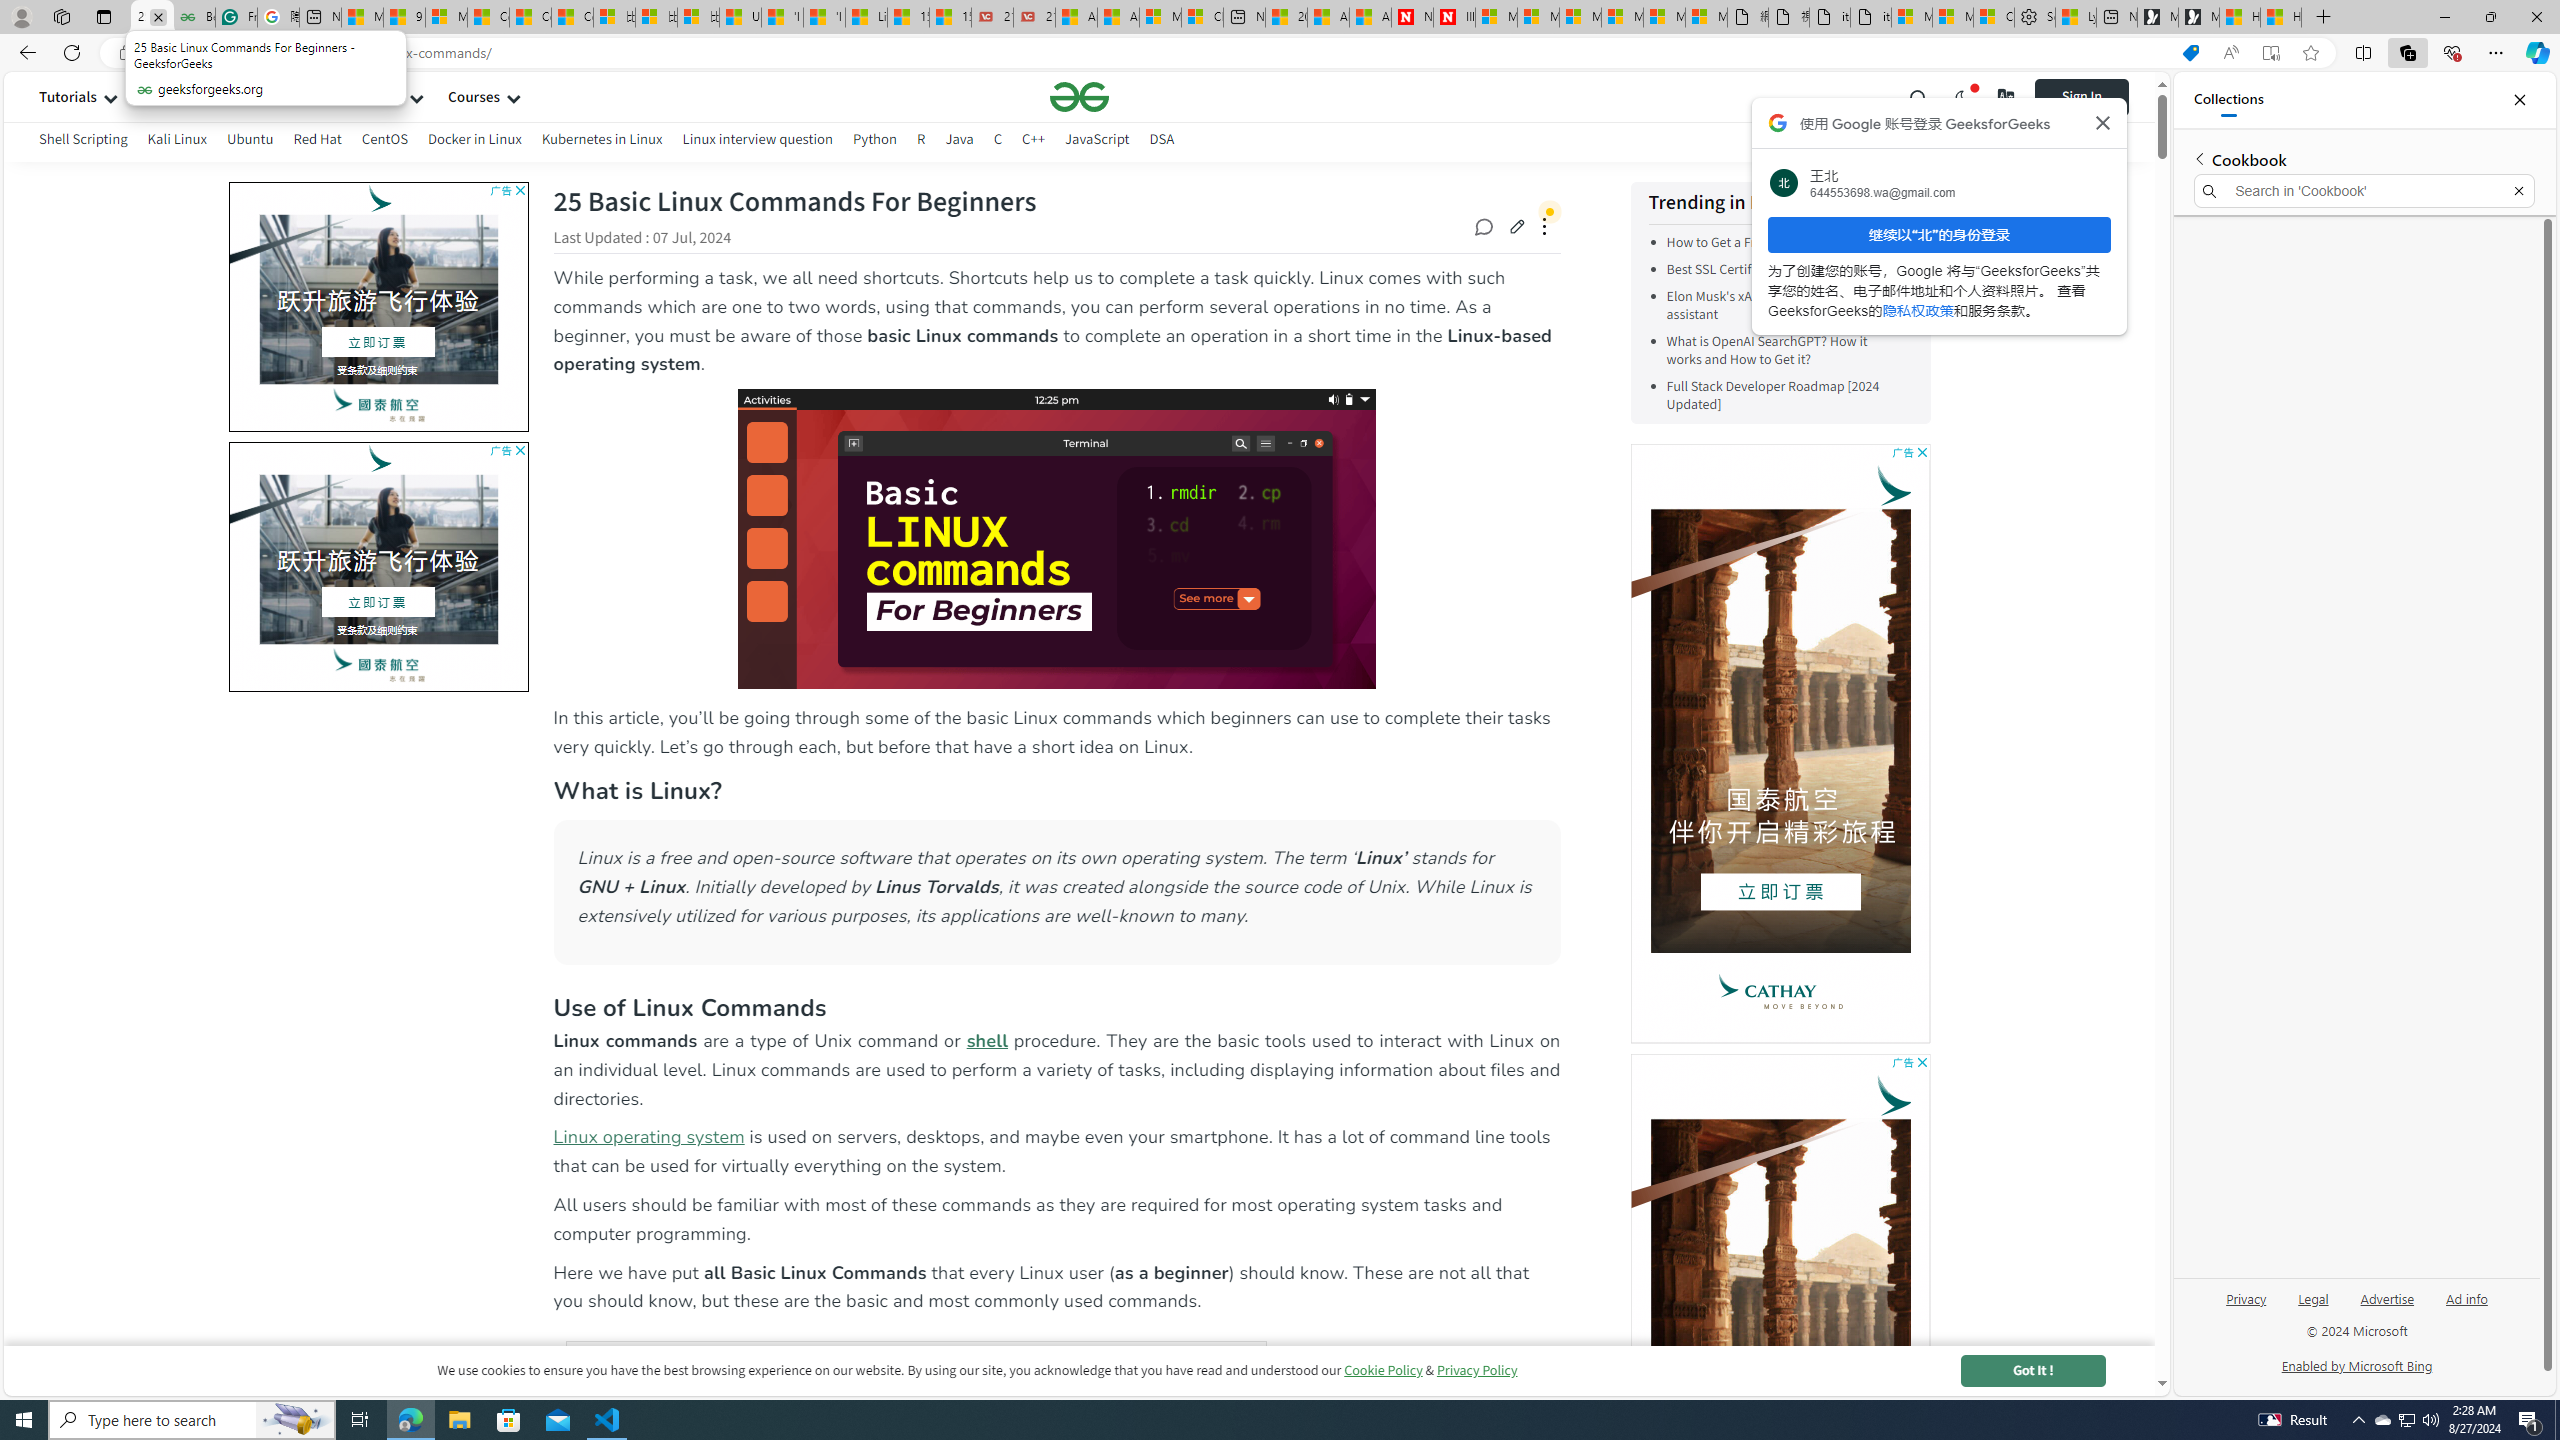  What do you see at coordinates (1761, 243) in the screenshot?
I see `How to Get a Free SSL Certificate` at bounding box center [1761, 243].